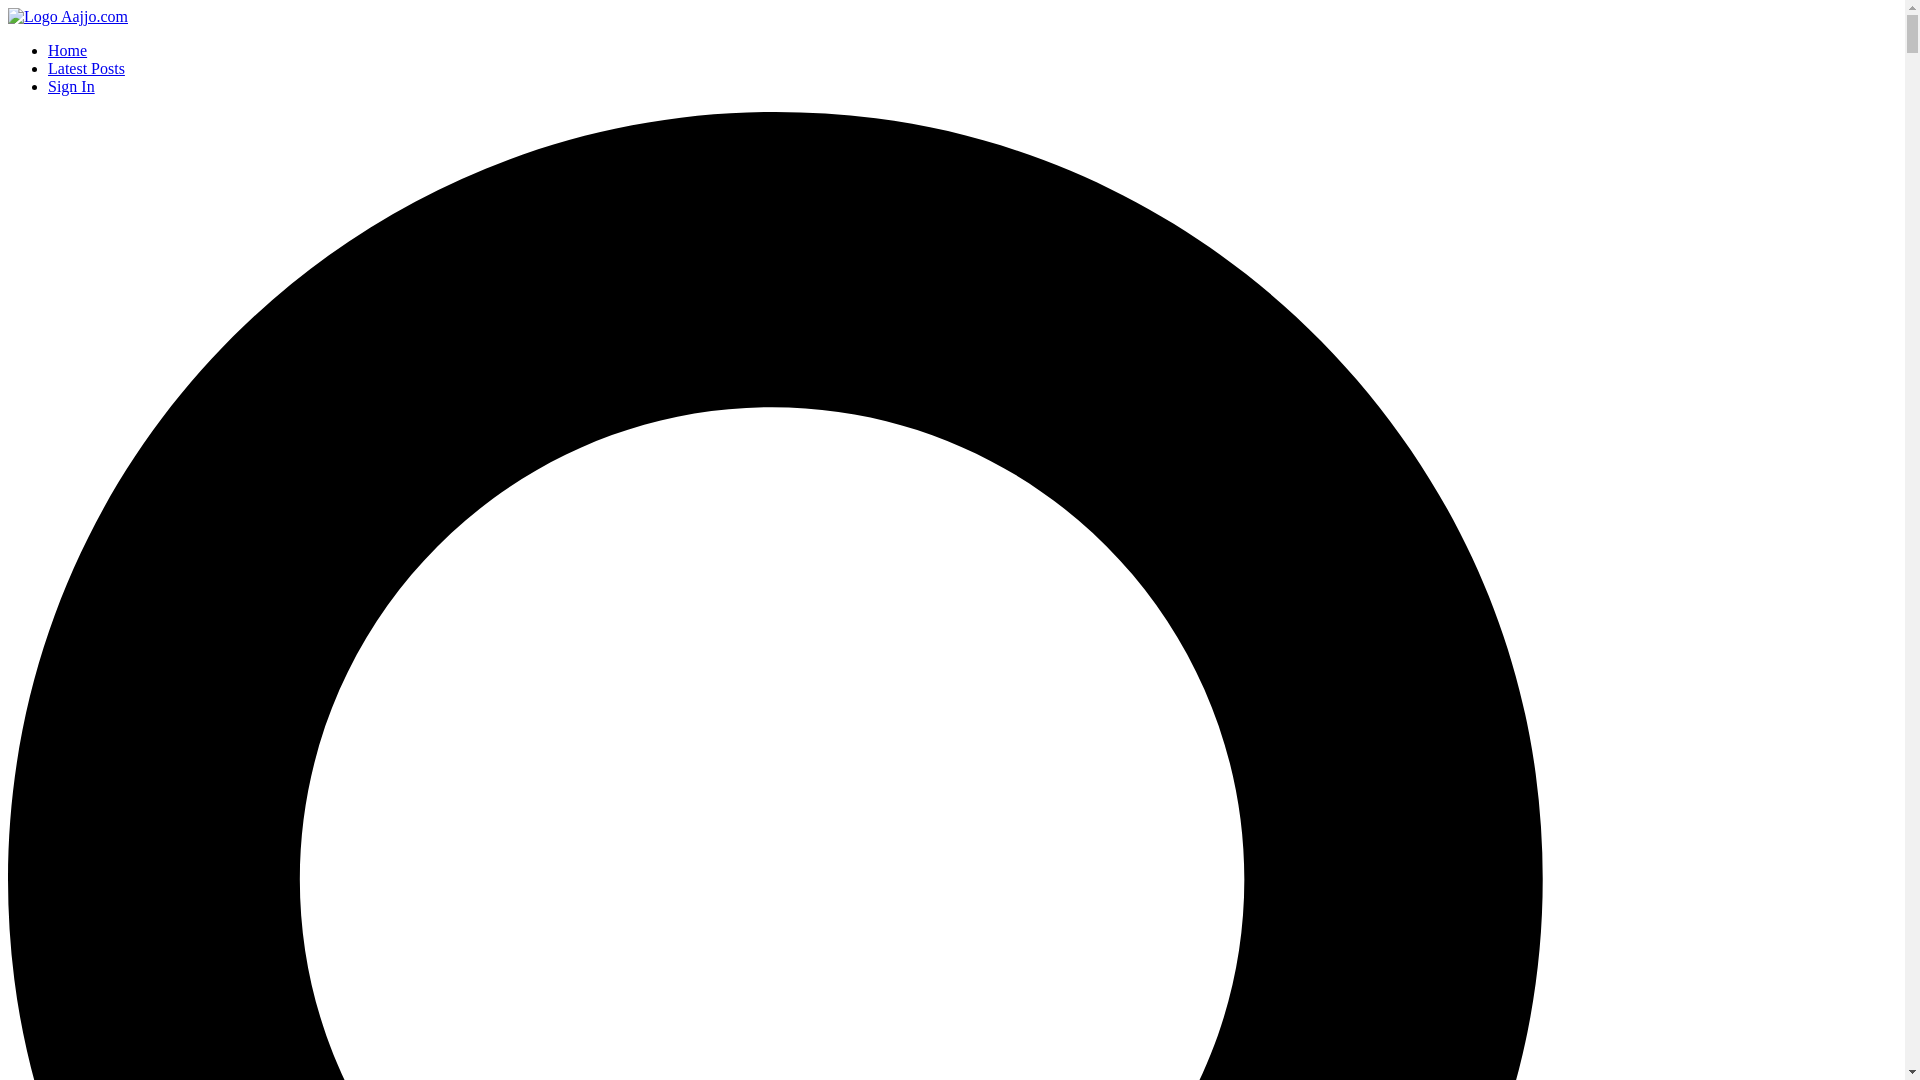 Image resolution: width=1920 pixels, height=1080 pixels. I want to click on Home, so click(68, 16).